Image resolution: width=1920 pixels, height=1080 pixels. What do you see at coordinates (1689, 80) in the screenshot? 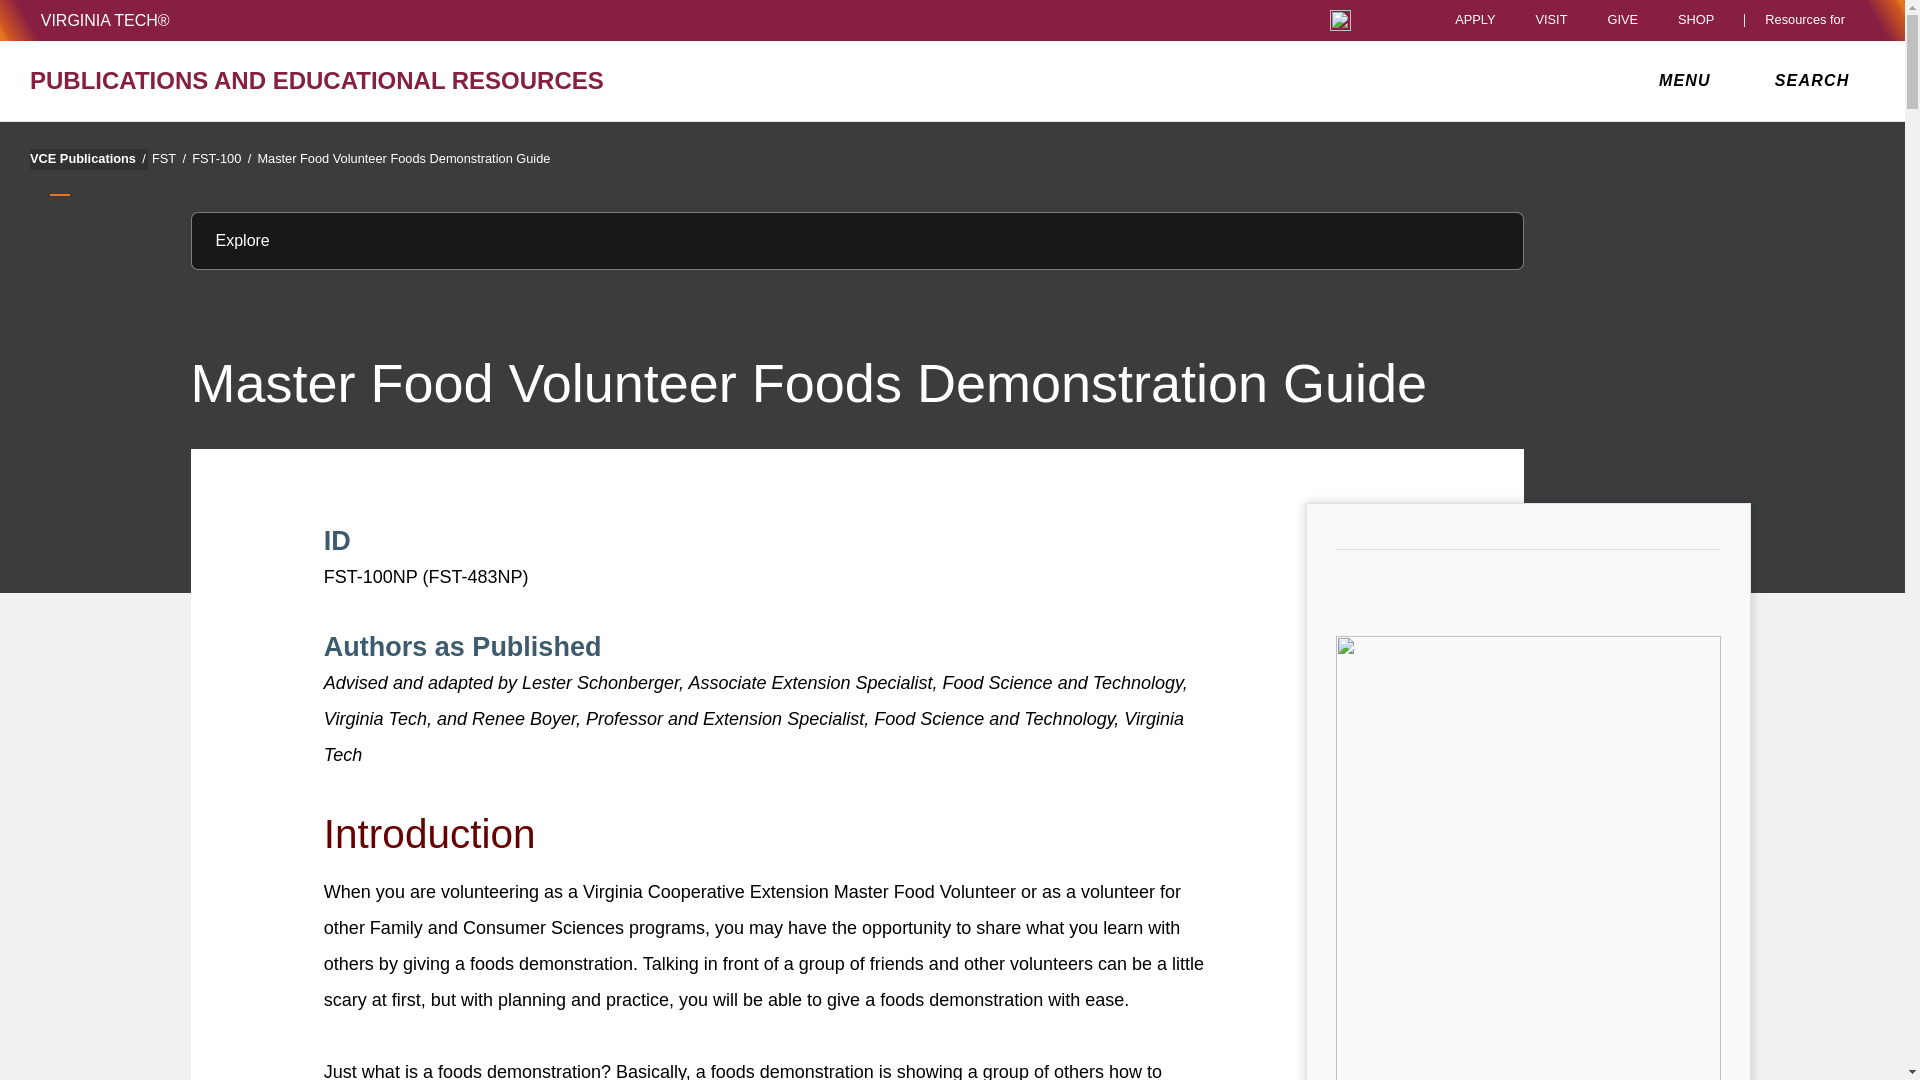
I see `MENU` at bounding box center [1689, 80].